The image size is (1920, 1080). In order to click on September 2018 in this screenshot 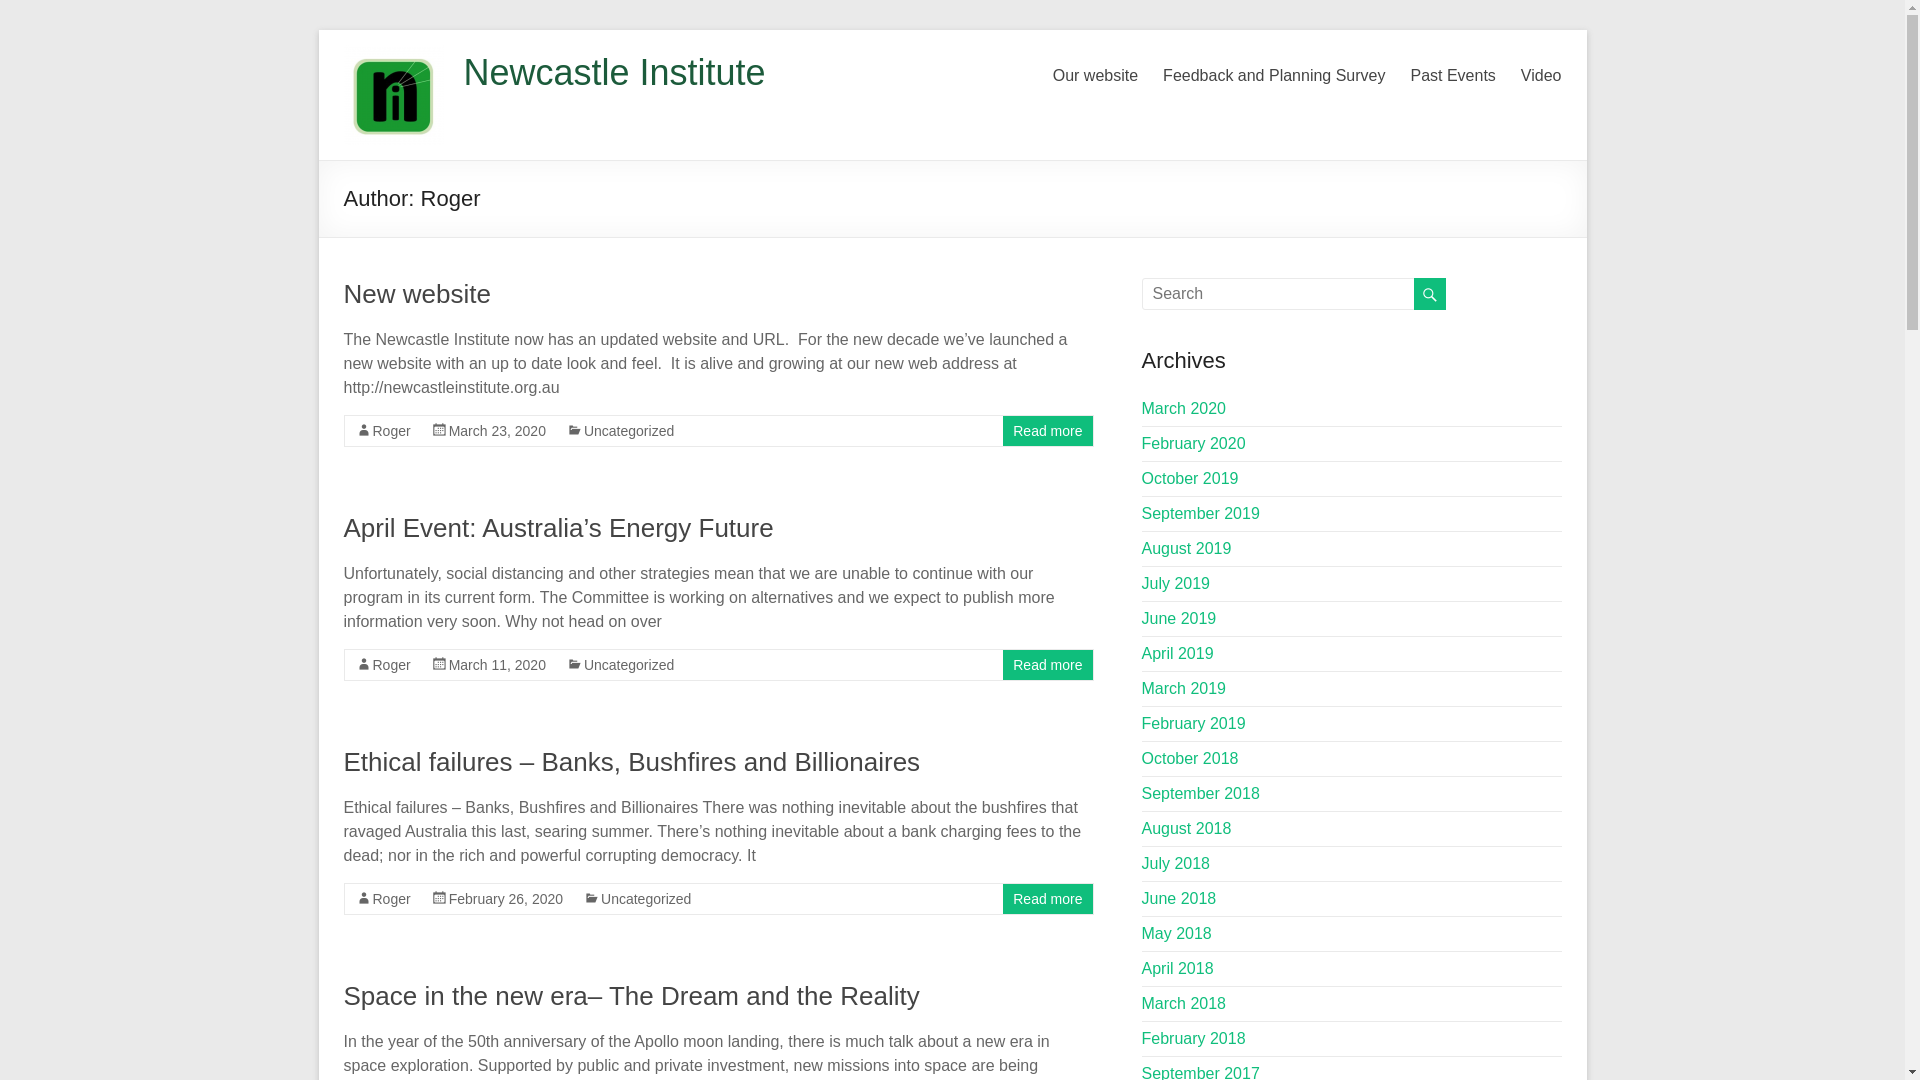, I will do `click(1201, 794)`.